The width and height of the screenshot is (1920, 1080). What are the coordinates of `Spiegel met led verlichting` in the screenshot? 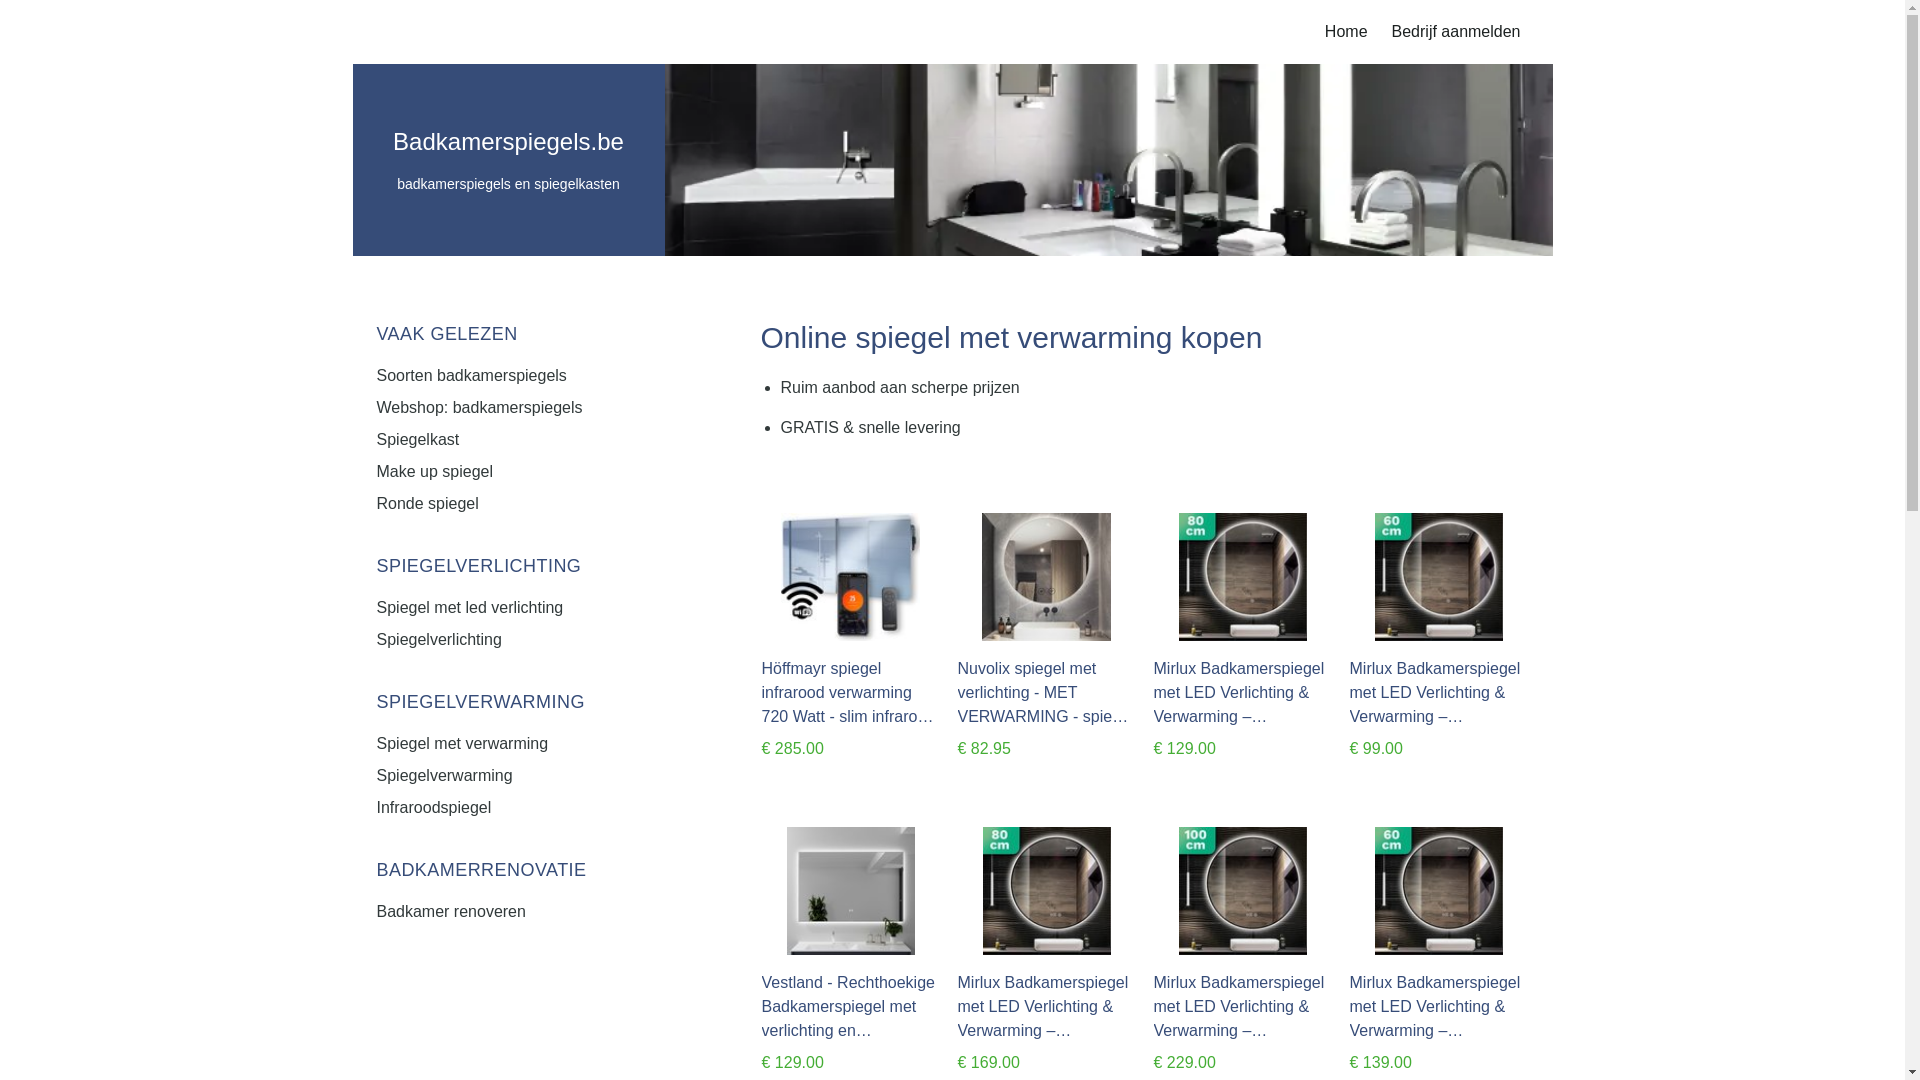 It's located at (512, 608).